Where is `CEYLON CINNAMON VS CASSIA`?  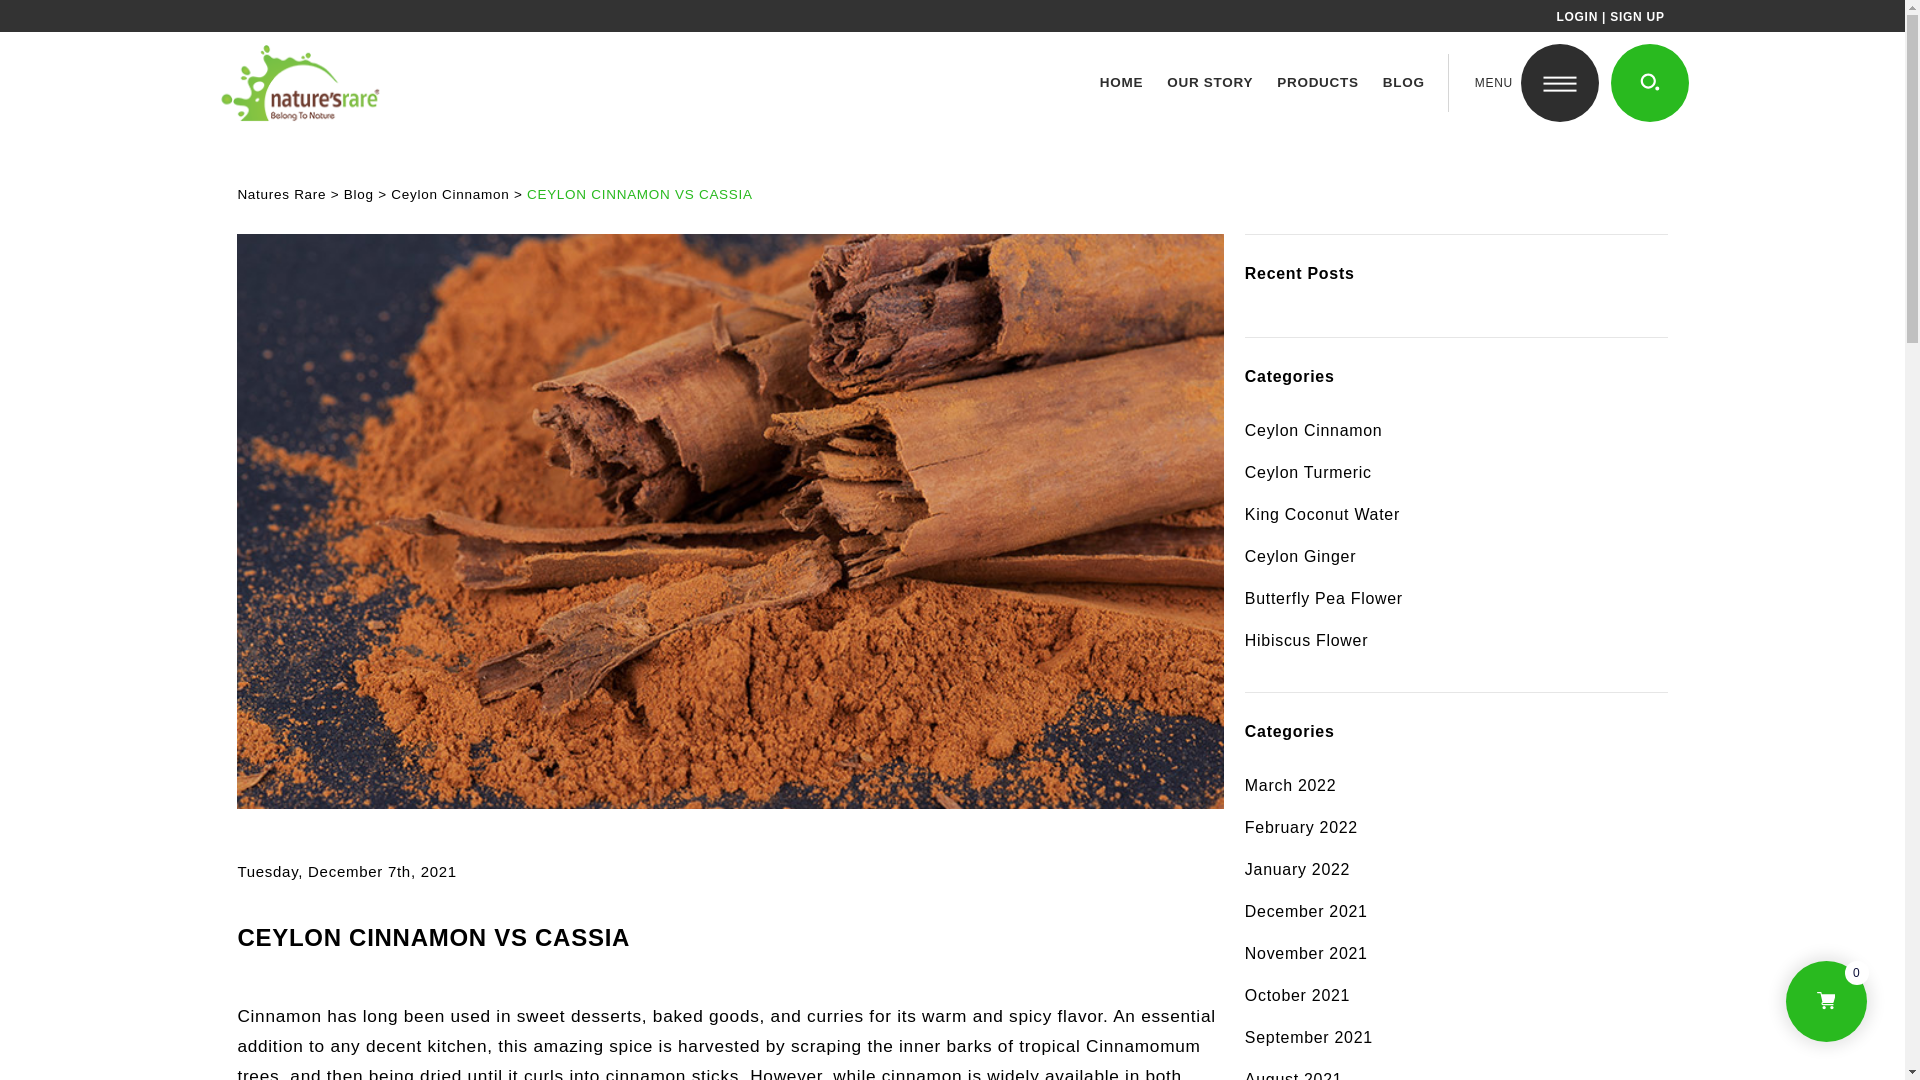
CEYLON CINNAMON VS CASSIA is located at coordinates (639, 194).